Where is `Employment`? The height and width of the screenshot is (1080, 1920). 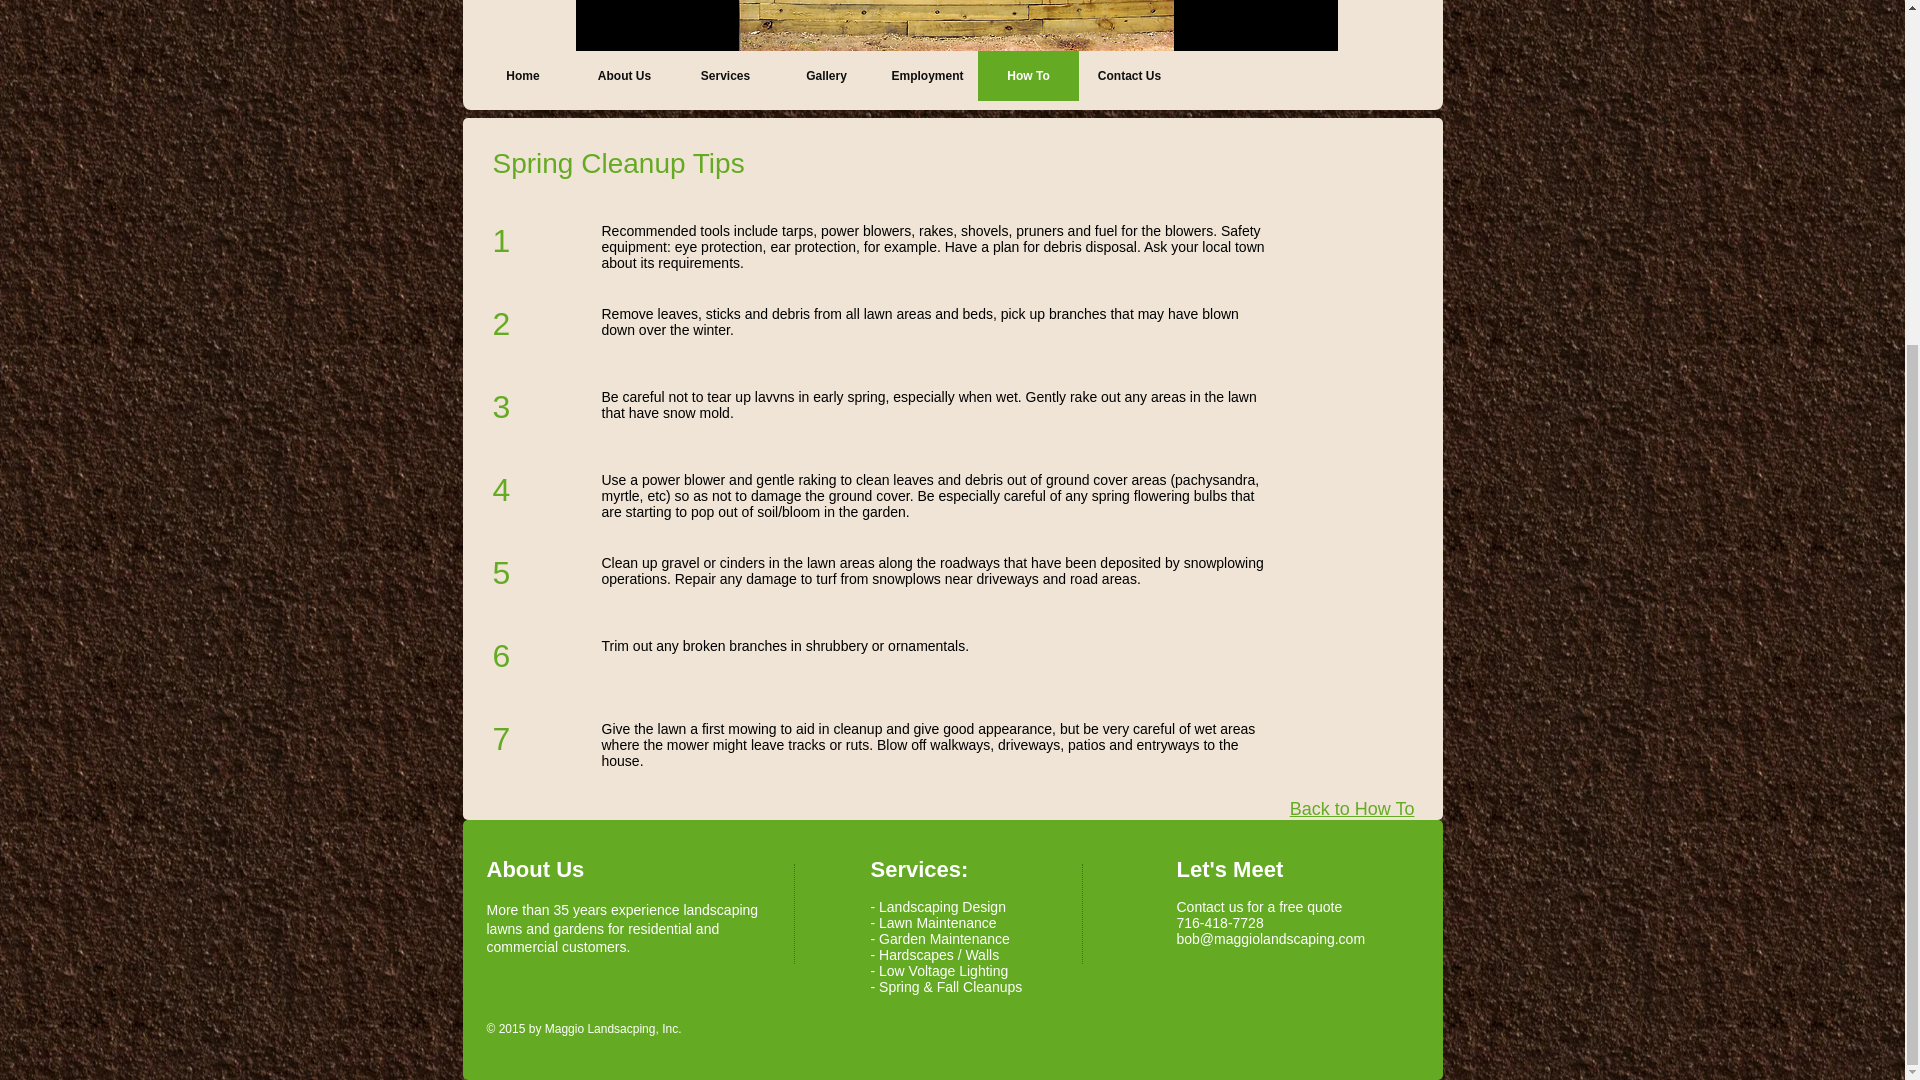
Employment is located at coordinates (926, 76).